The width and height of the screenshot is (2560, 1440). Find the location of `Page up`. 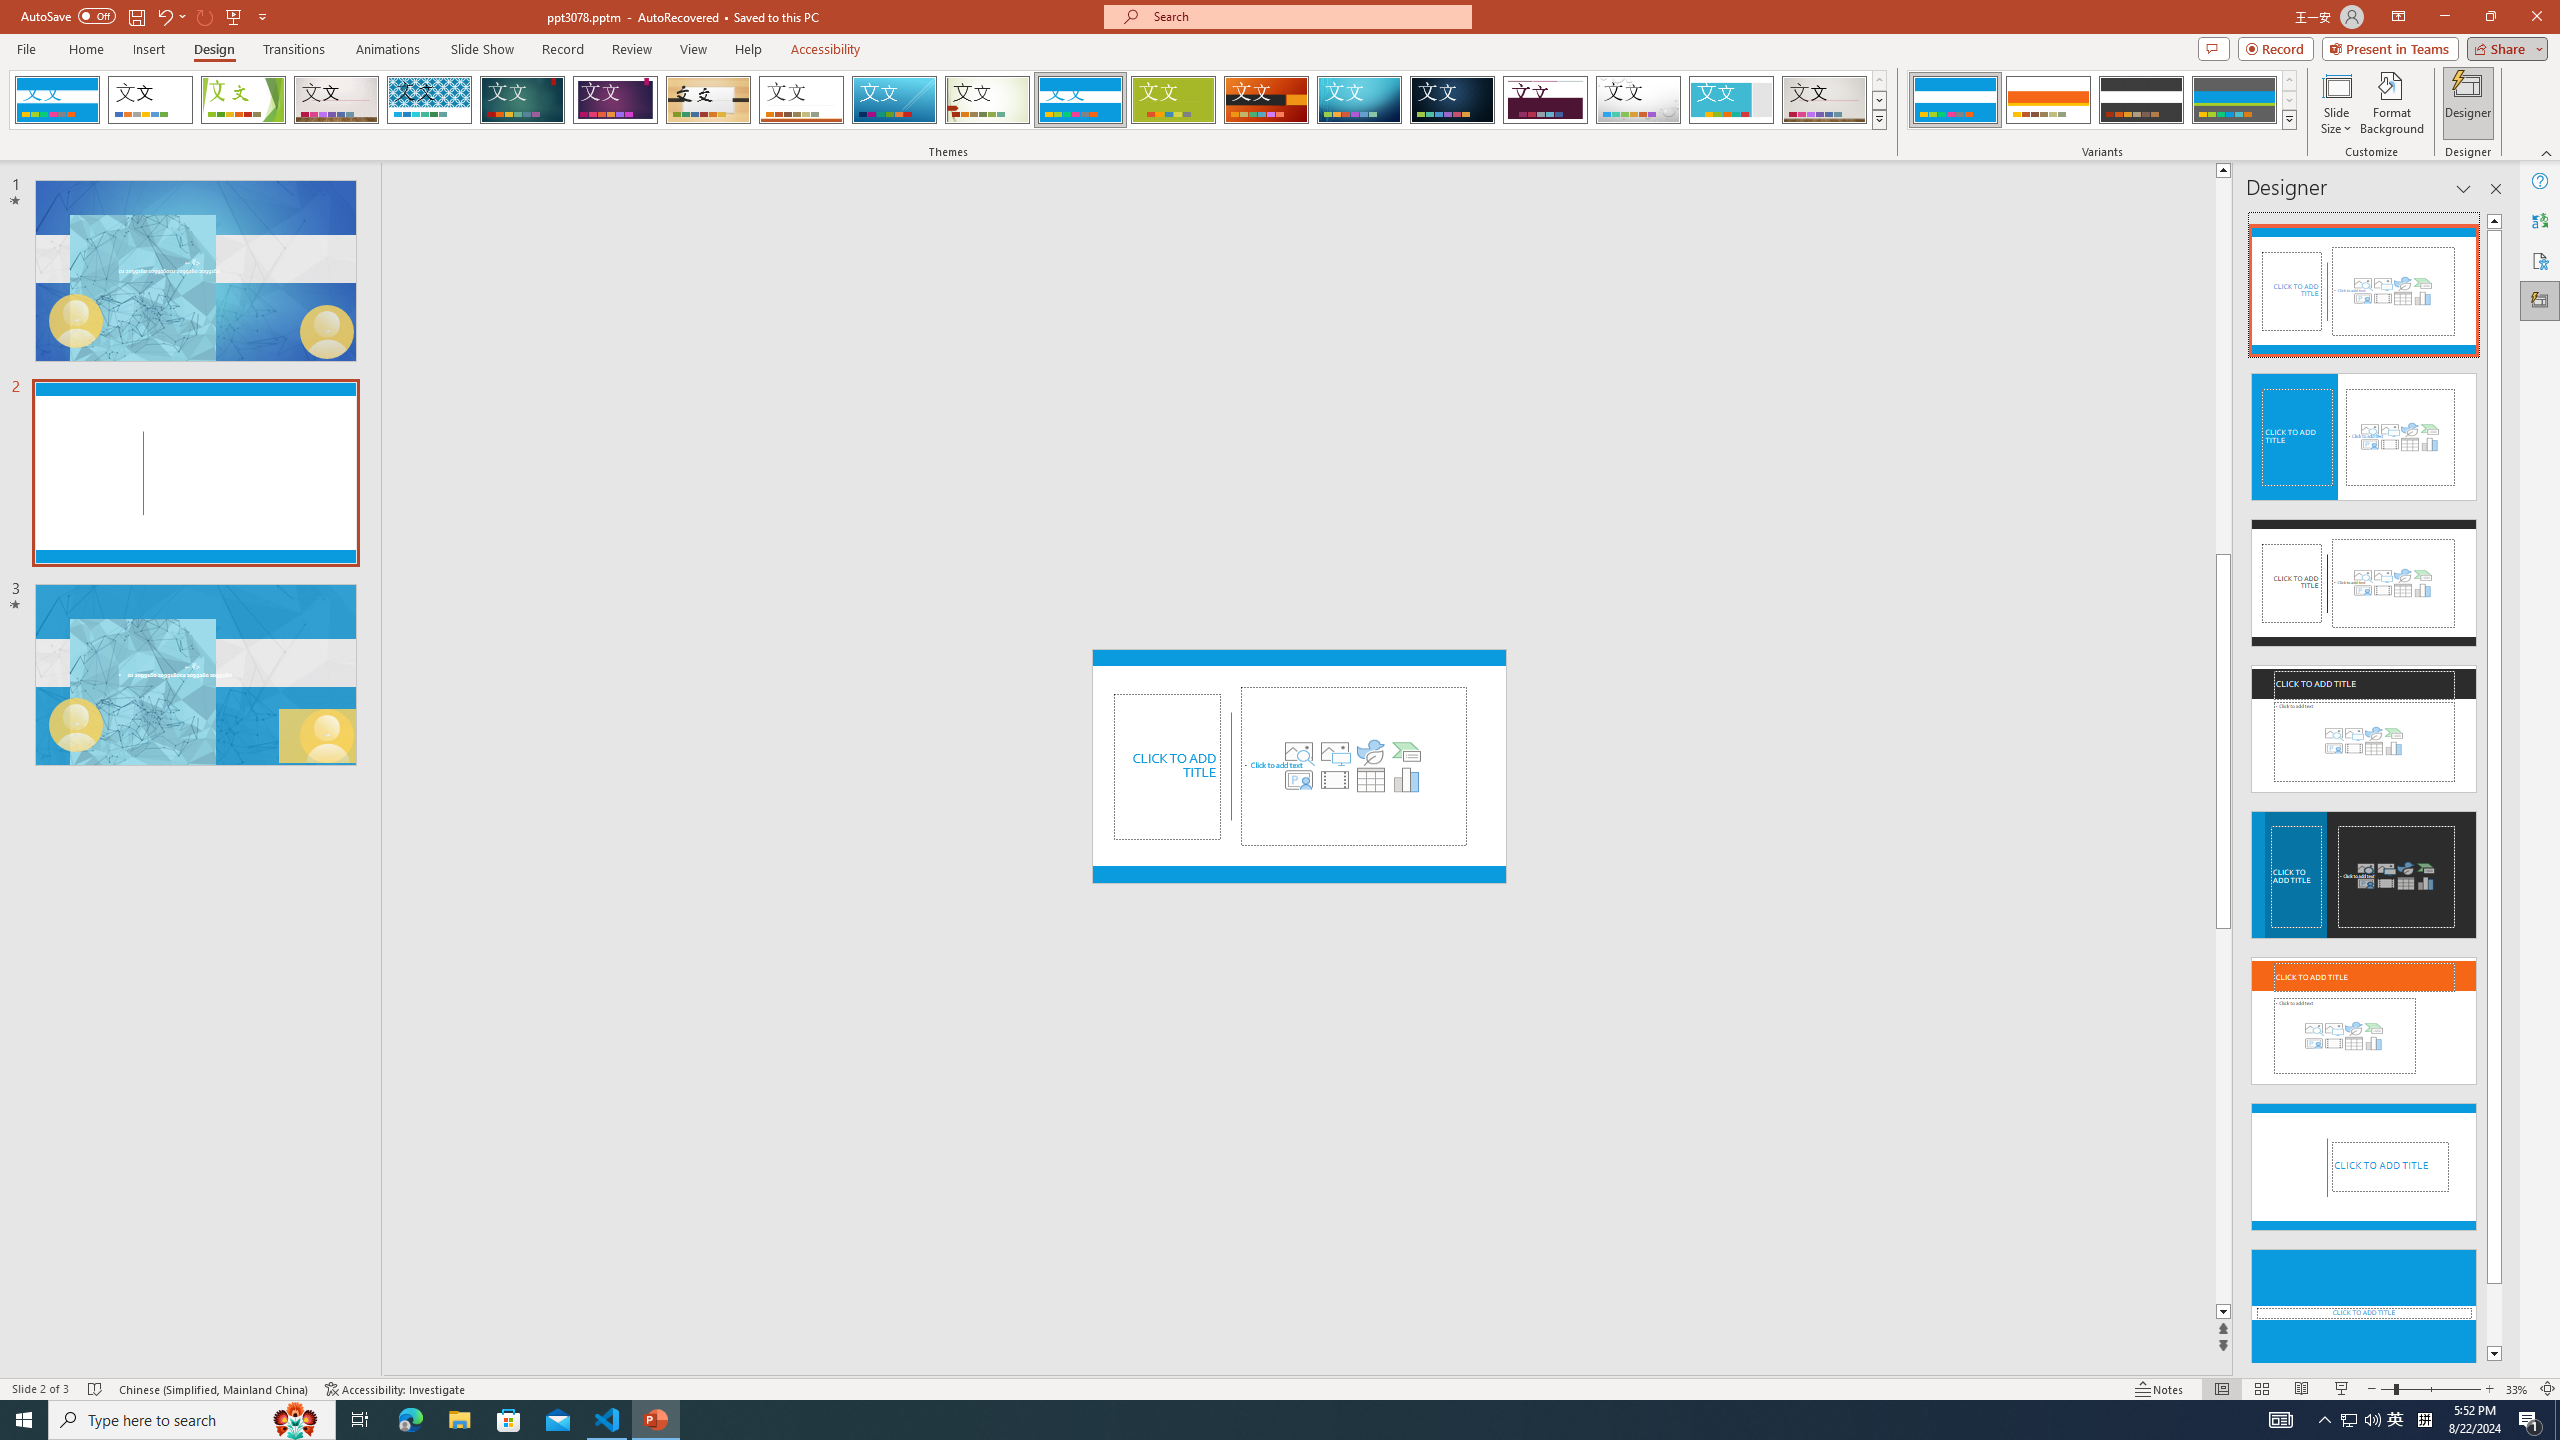

Page up is located at coordinates (2223, 365).